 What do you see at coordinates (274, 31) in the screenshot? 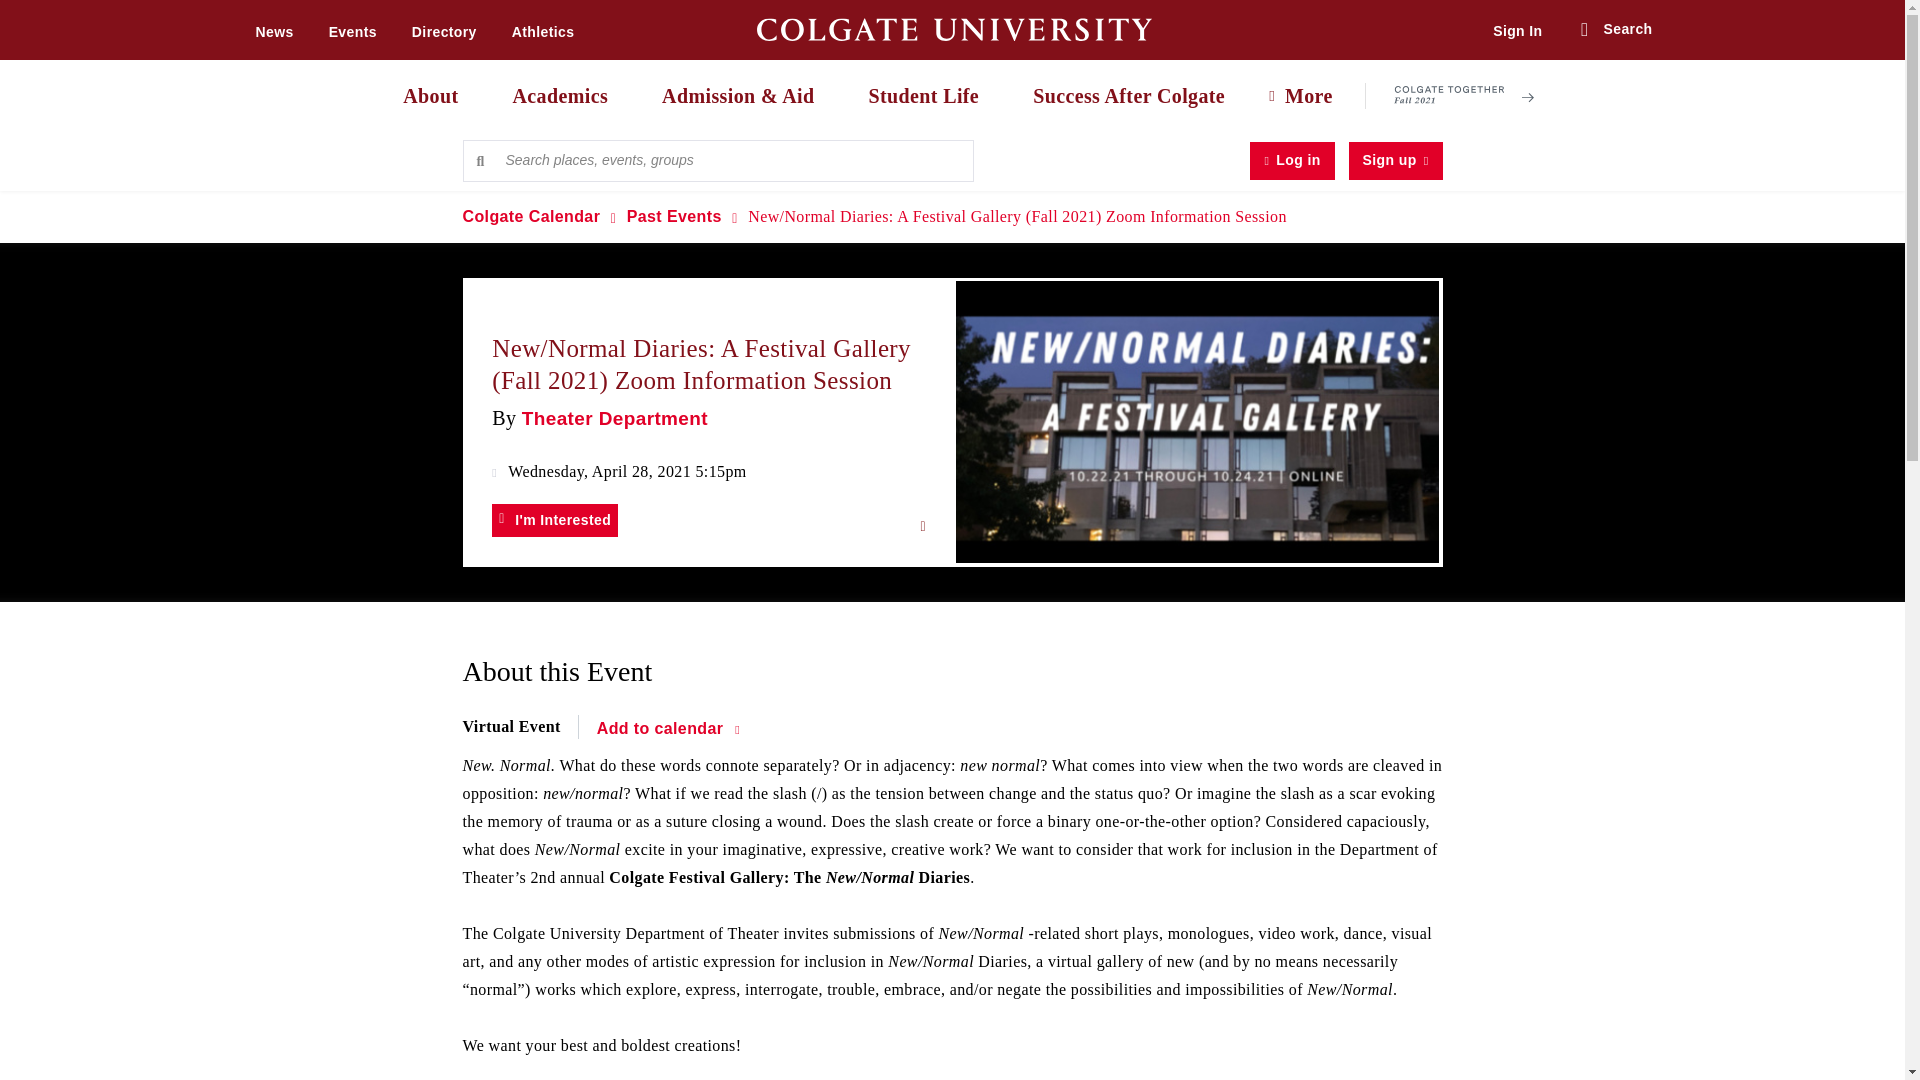
I see `News` at bounding box center [274, 31].